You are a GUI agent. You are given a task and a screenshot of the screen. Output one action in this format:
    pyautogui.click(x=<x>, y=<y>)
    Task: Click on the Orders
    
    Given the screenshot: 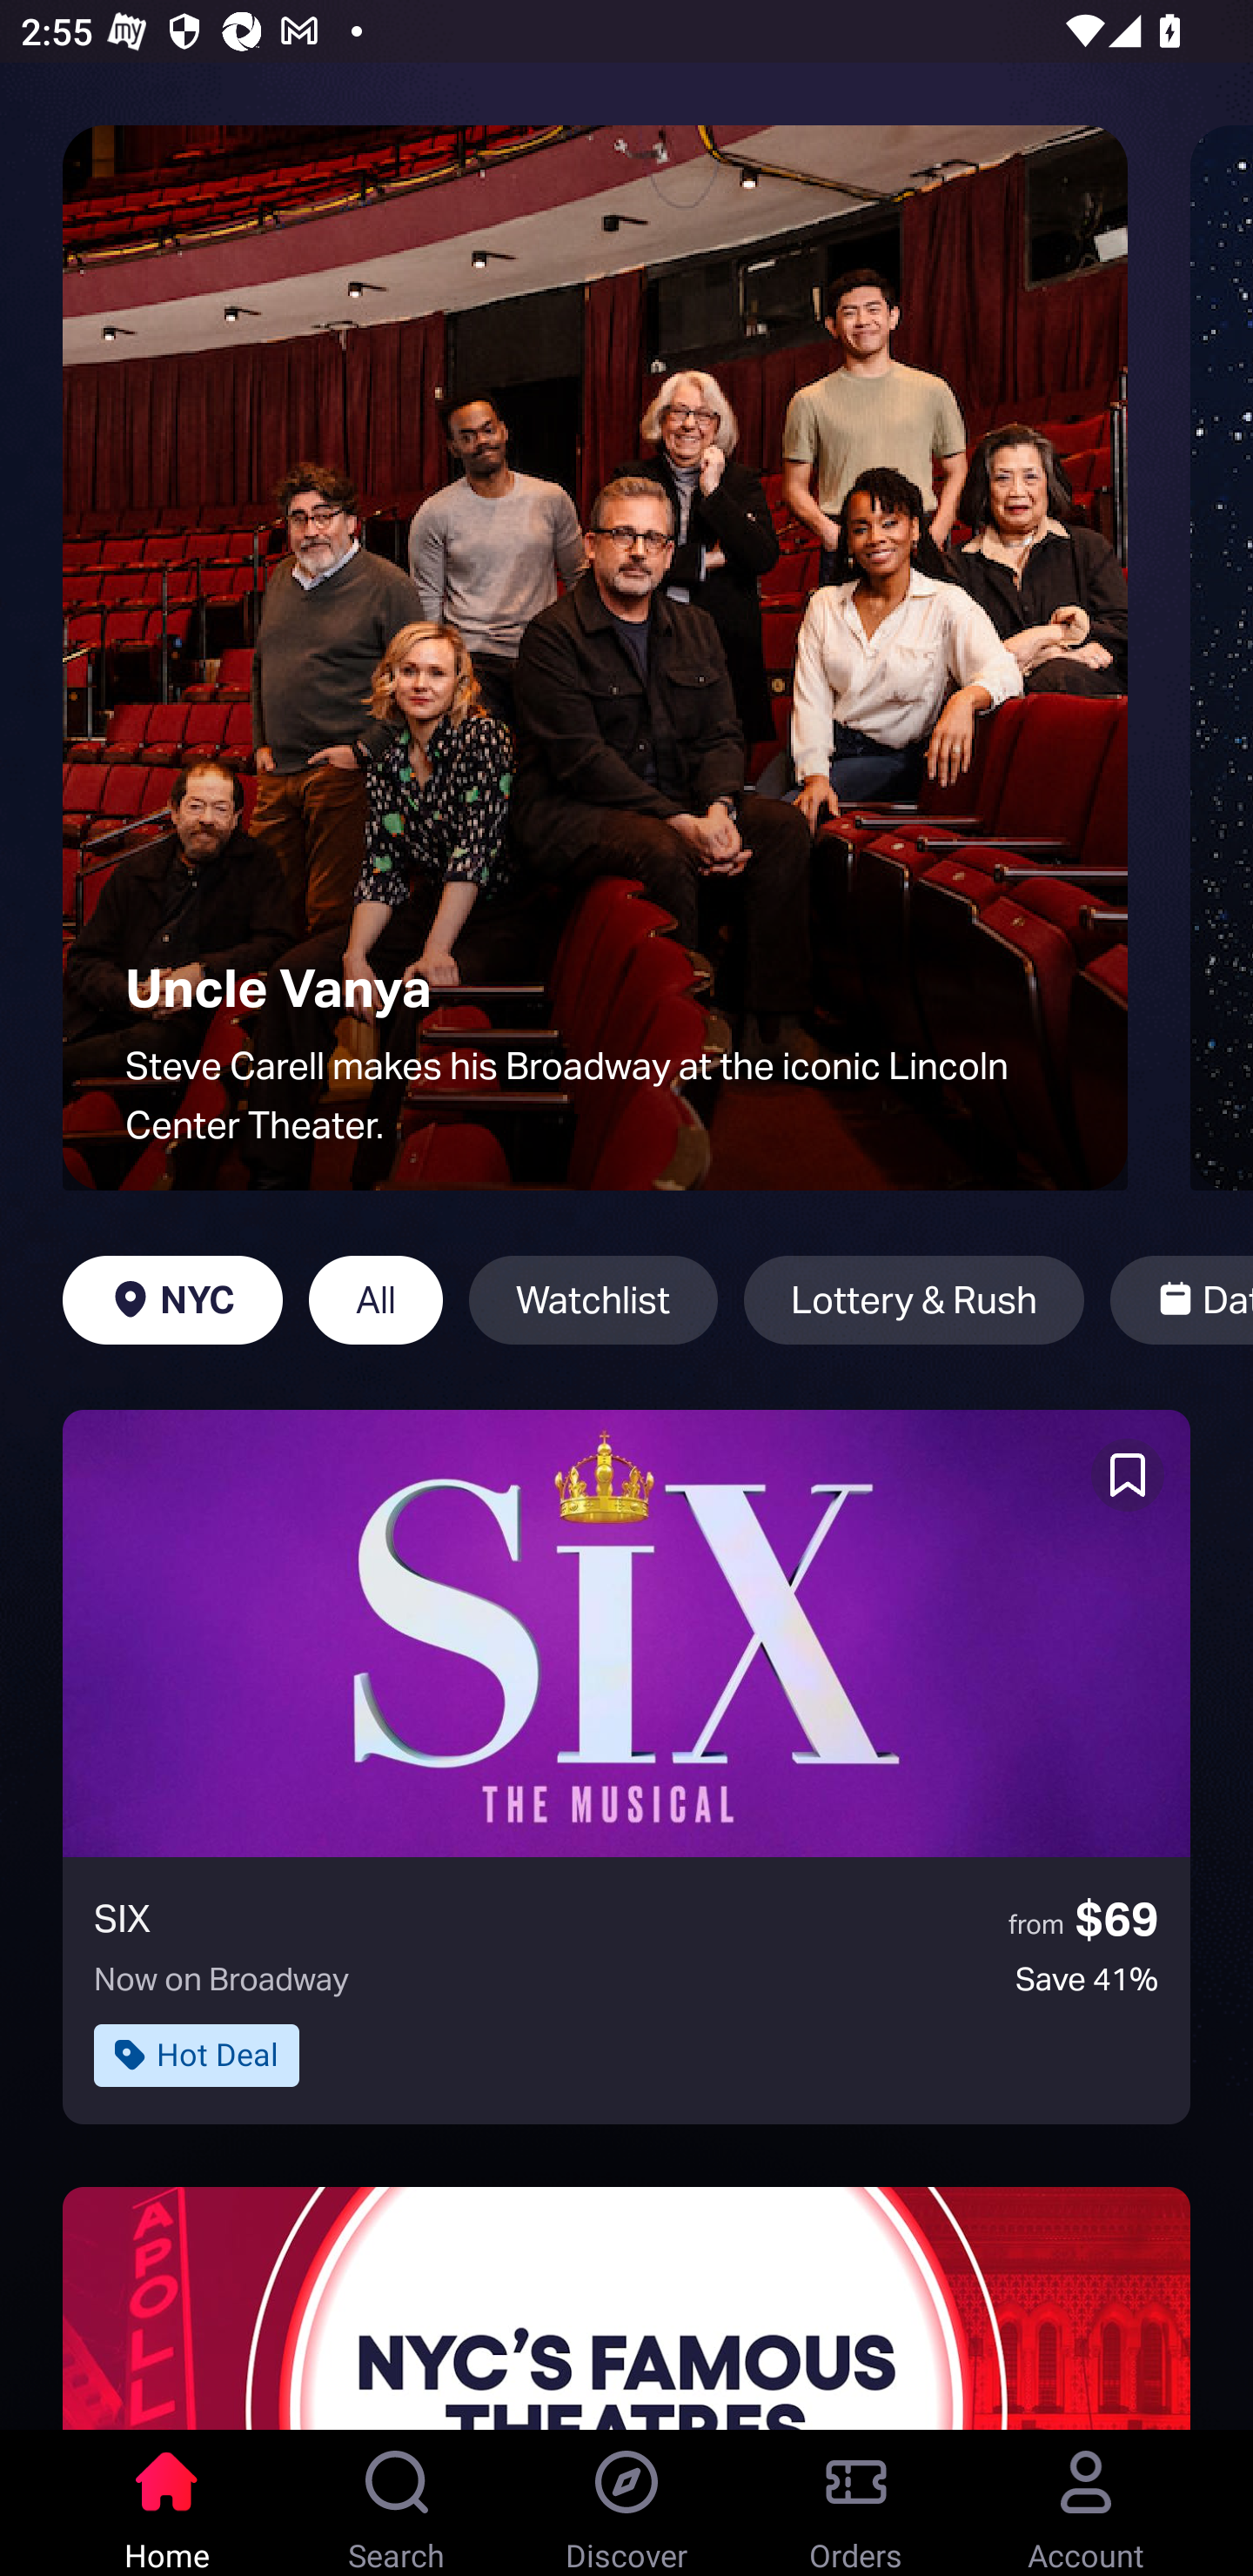 What is the action you would take?
    pyautogui.click(x=856, y=2503)
    